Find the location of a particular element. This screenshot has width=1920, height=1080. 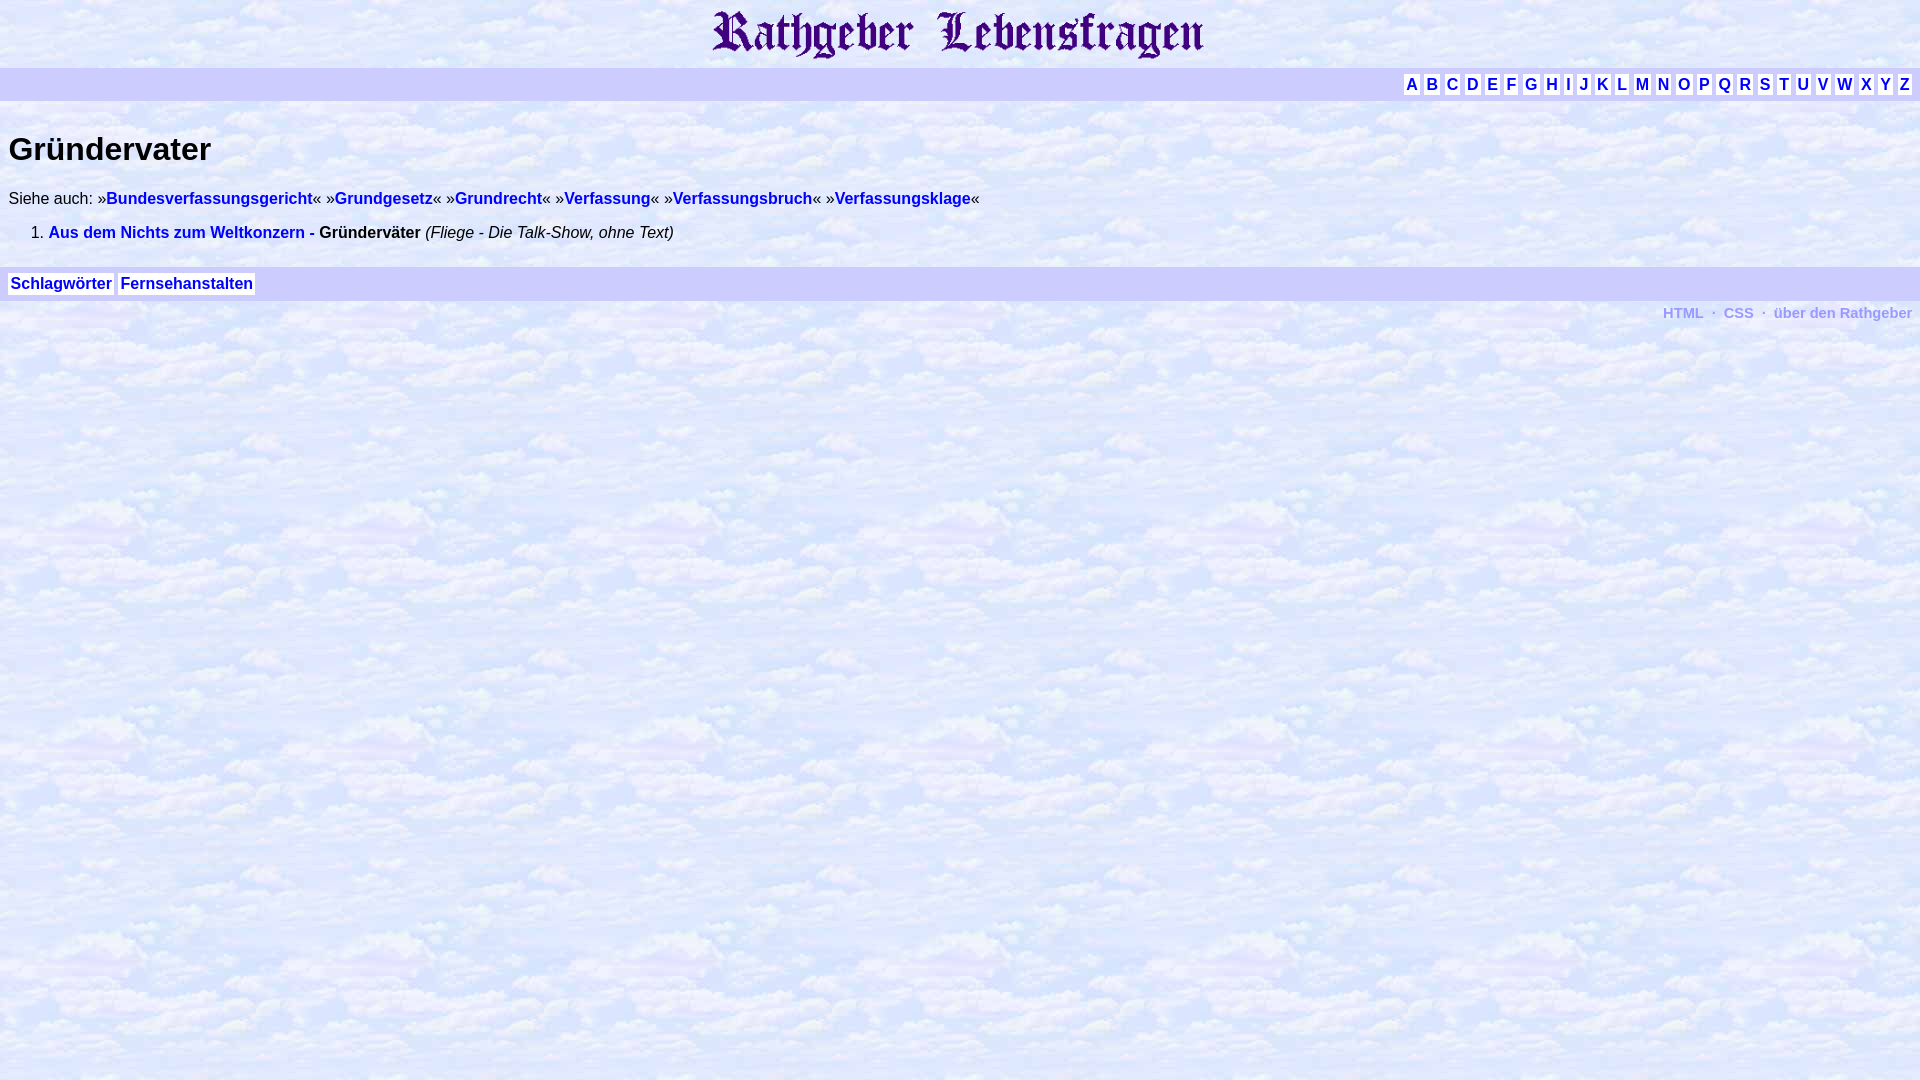

W is located at coordinates (1844, 84).